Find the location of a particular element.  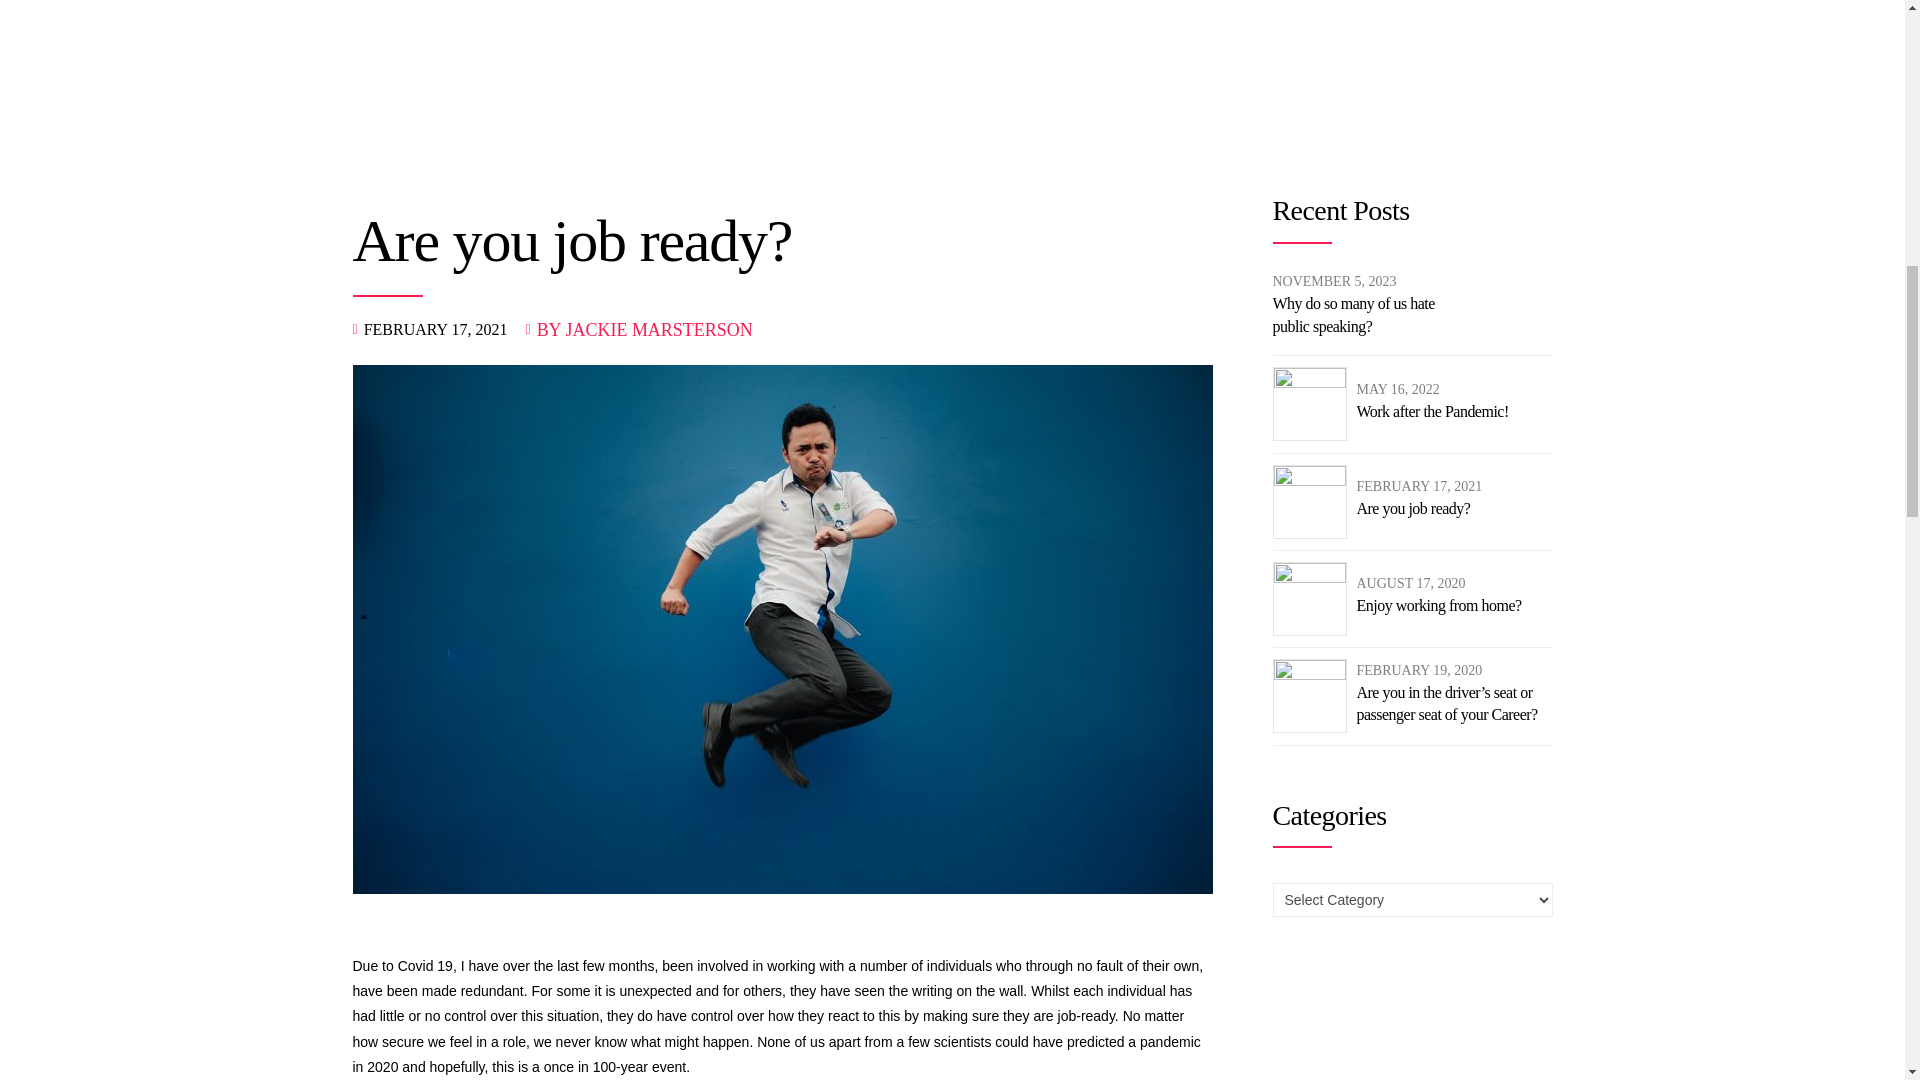

Work after the Pandemic! is located at coordinates (1431, 412).